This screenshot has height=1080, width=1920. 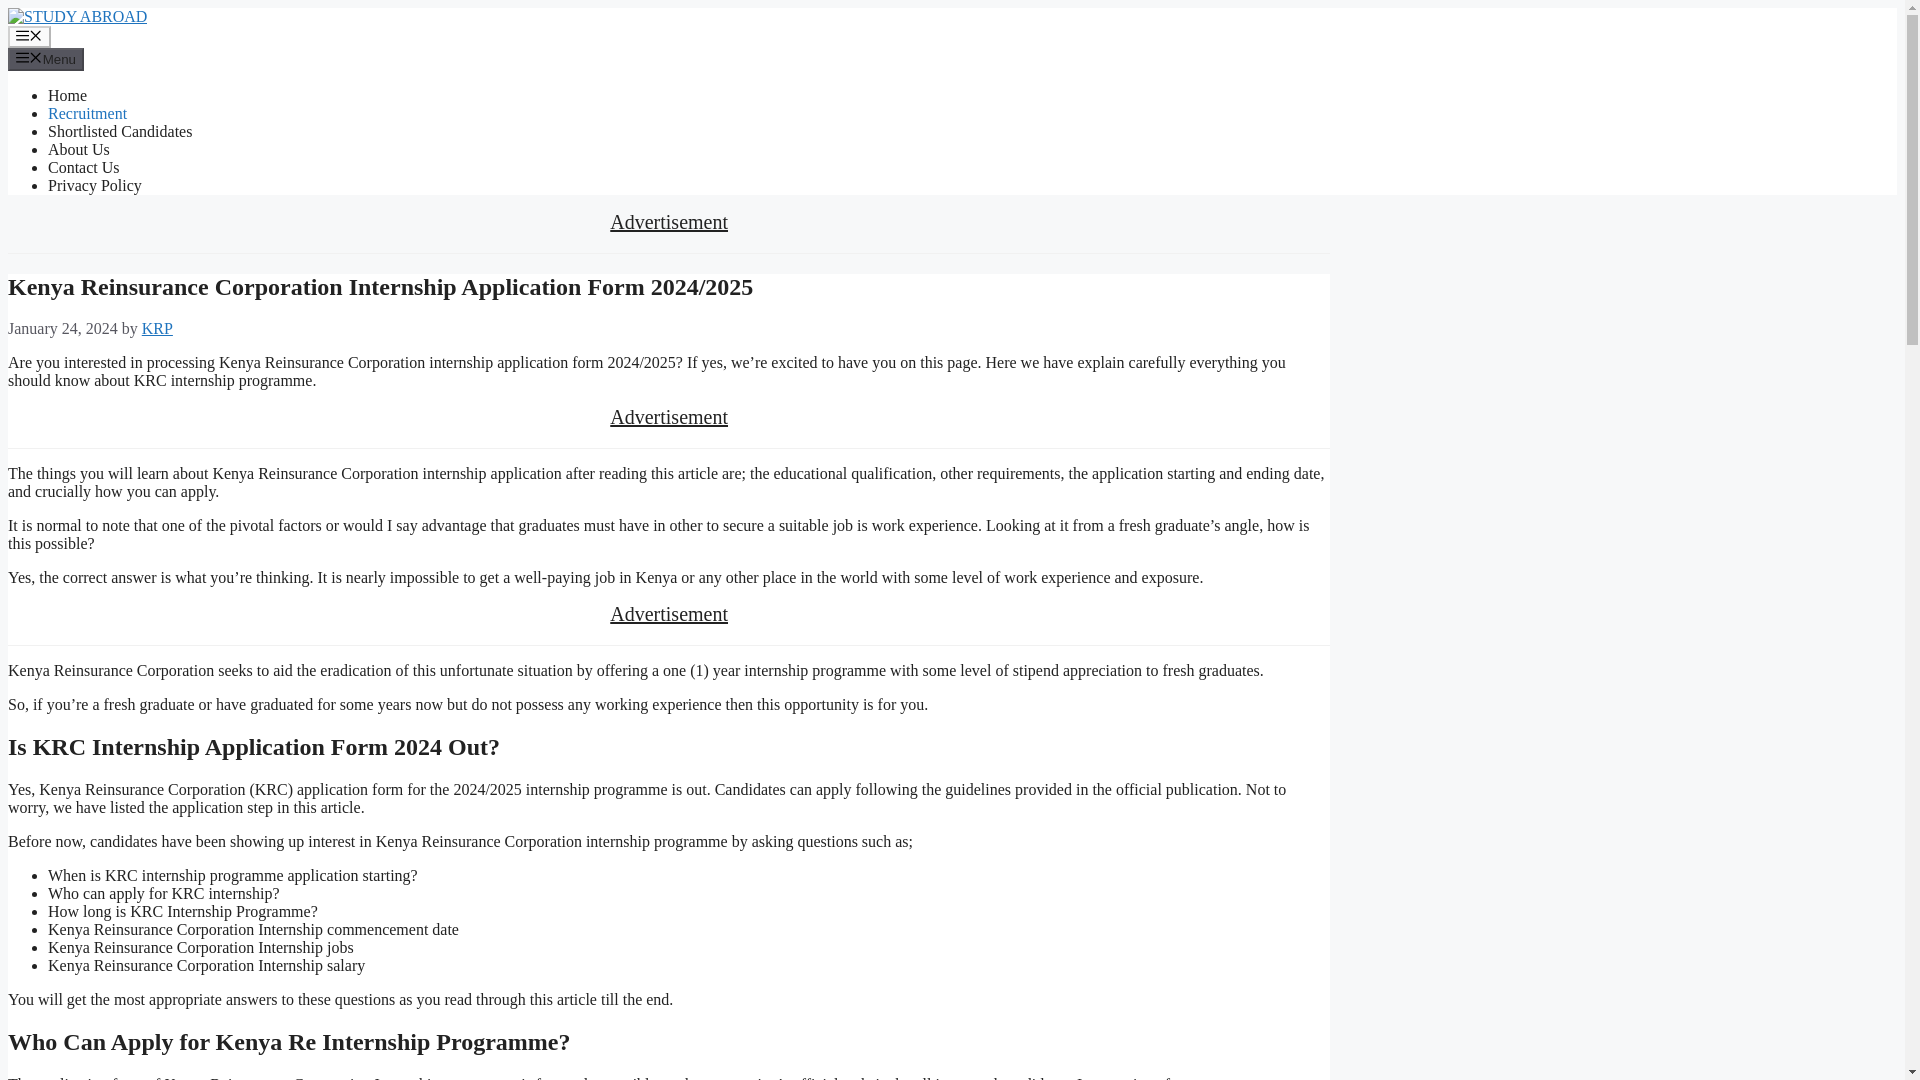 What do you see at coordinates (157, 328) in the screenshot?
I see `View all posts by KRP` at bounding box center [157, 328].